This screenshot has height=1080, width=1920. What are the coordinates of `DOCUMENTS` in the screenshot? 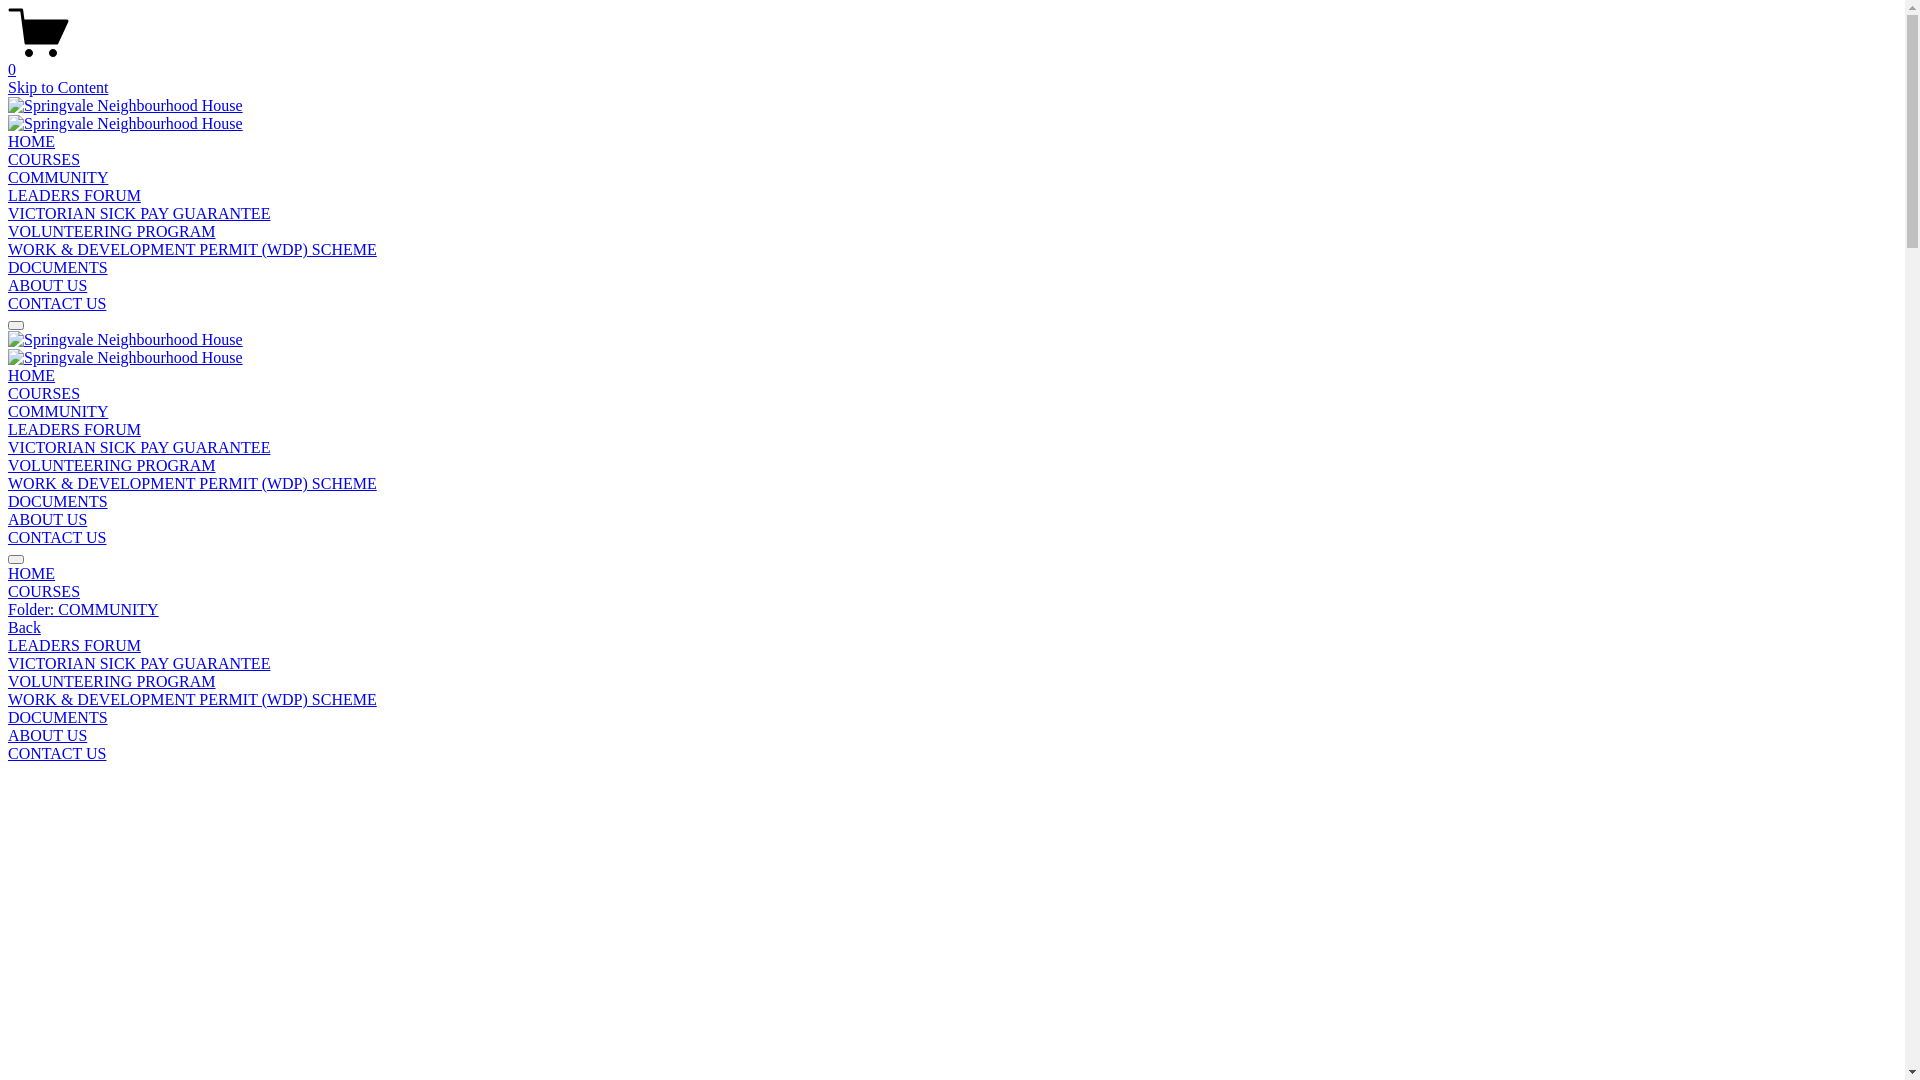 It's located at (58, 502).